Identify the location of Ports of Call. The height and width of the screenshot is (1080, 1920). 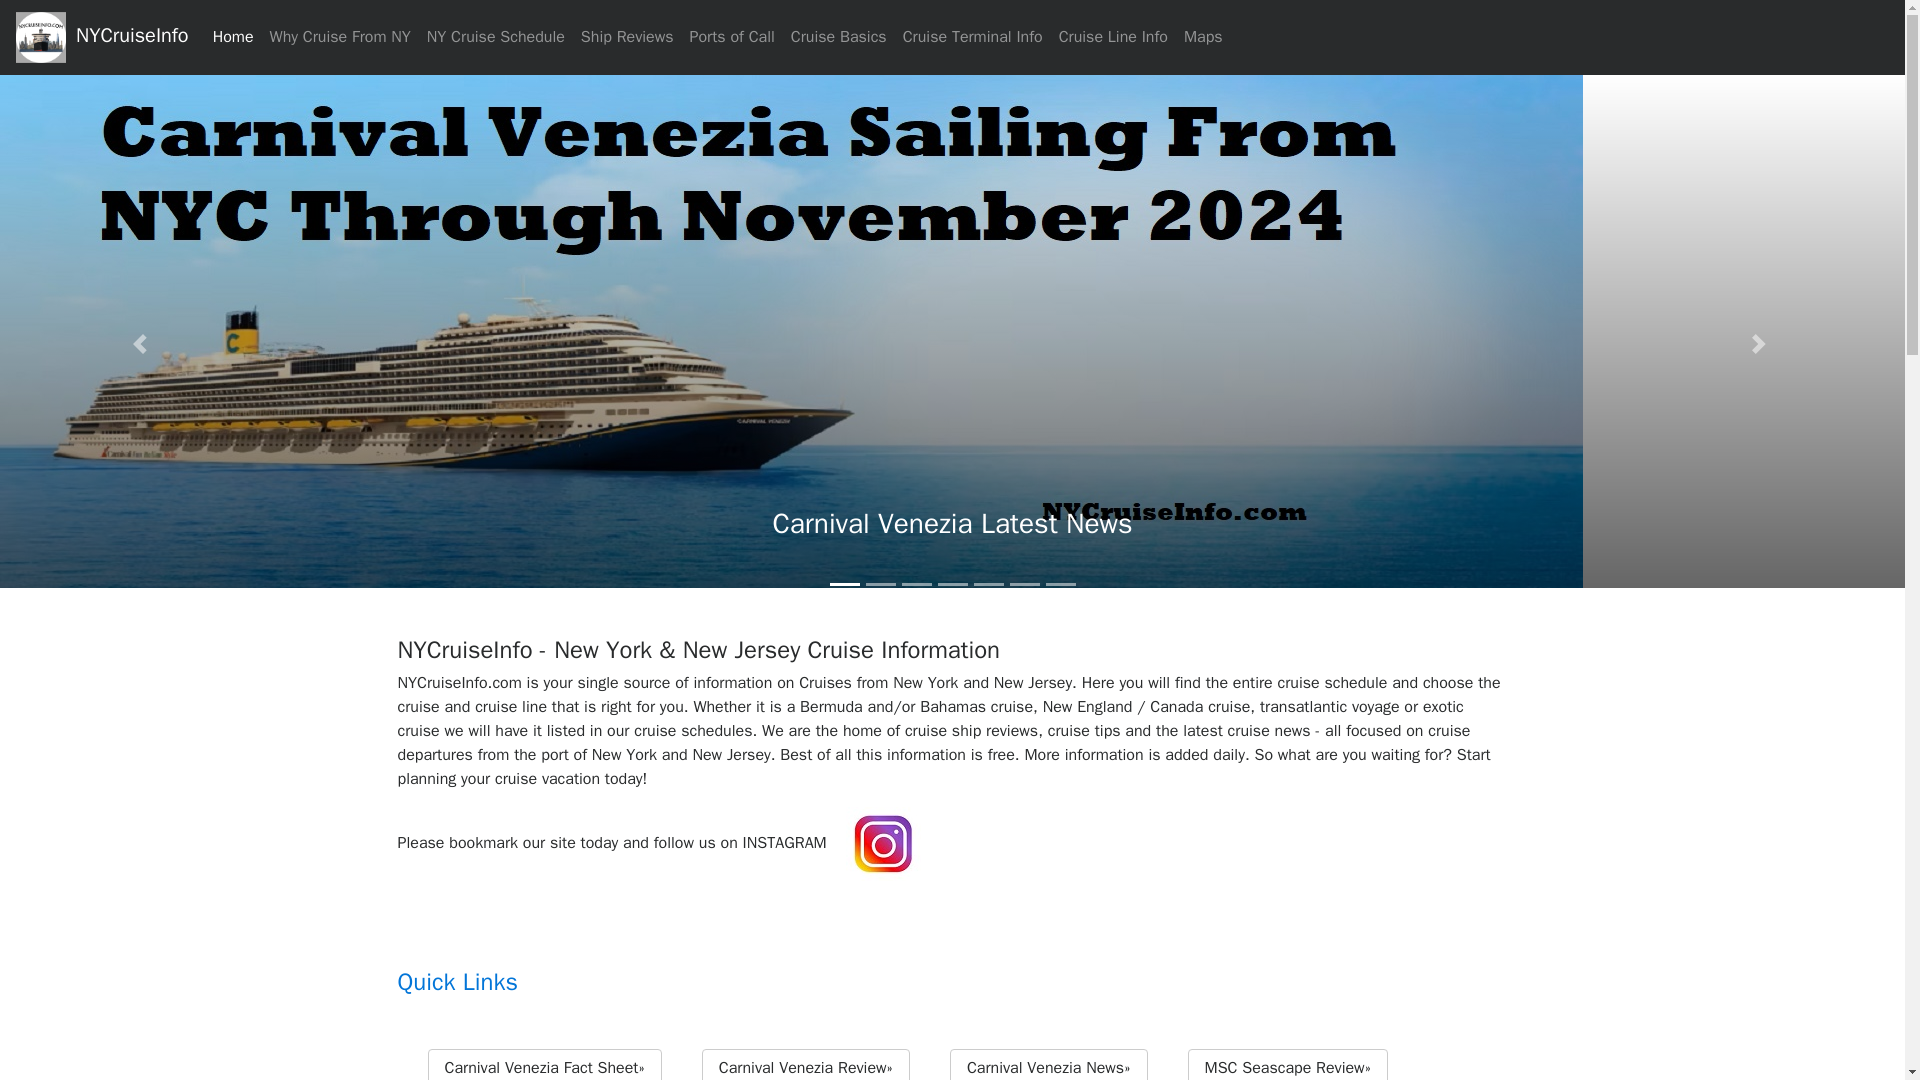
(732, 37).